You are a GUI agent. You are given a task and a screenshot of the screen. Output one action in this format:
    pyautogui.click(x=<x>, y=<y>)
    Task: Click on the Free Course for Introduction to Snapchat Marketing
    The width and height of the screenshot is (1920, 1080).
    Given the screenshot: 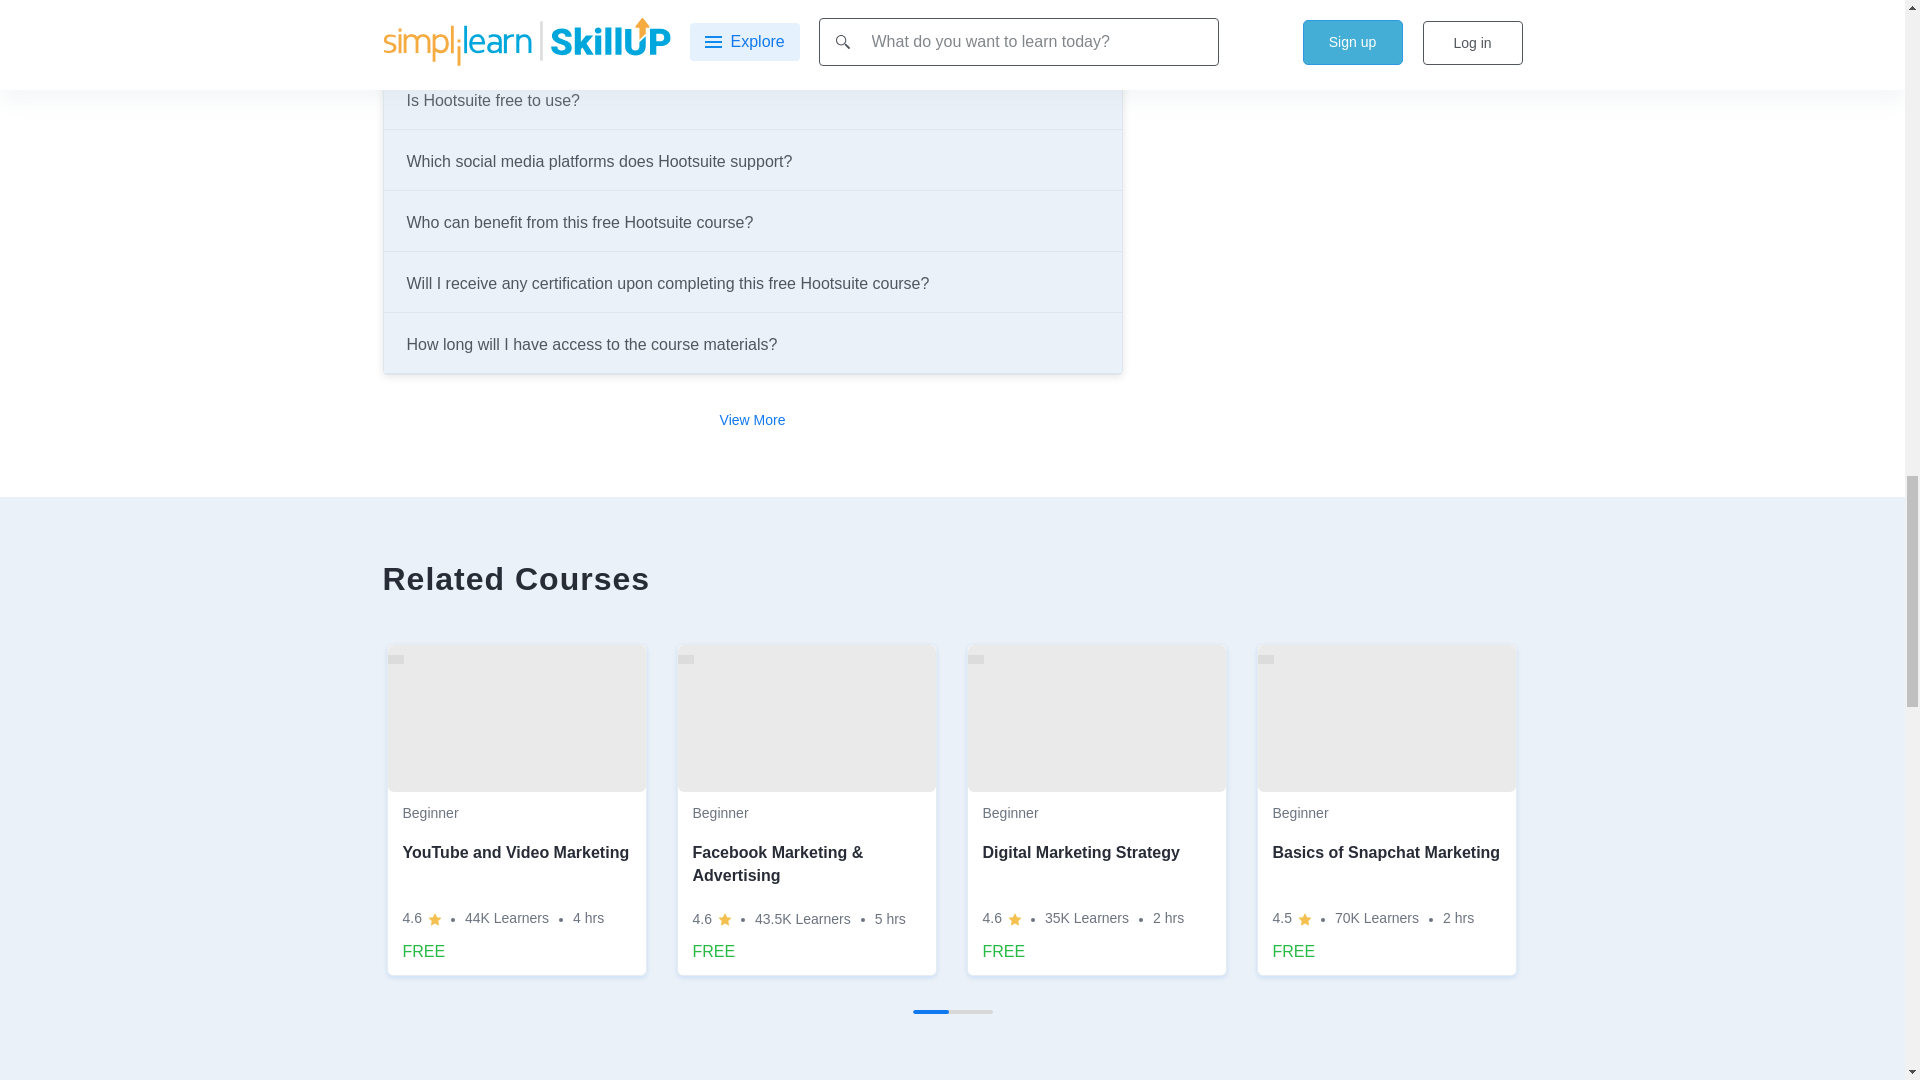 What is the action you would take?
    pyautogui.click(x=1386, y=810)
    